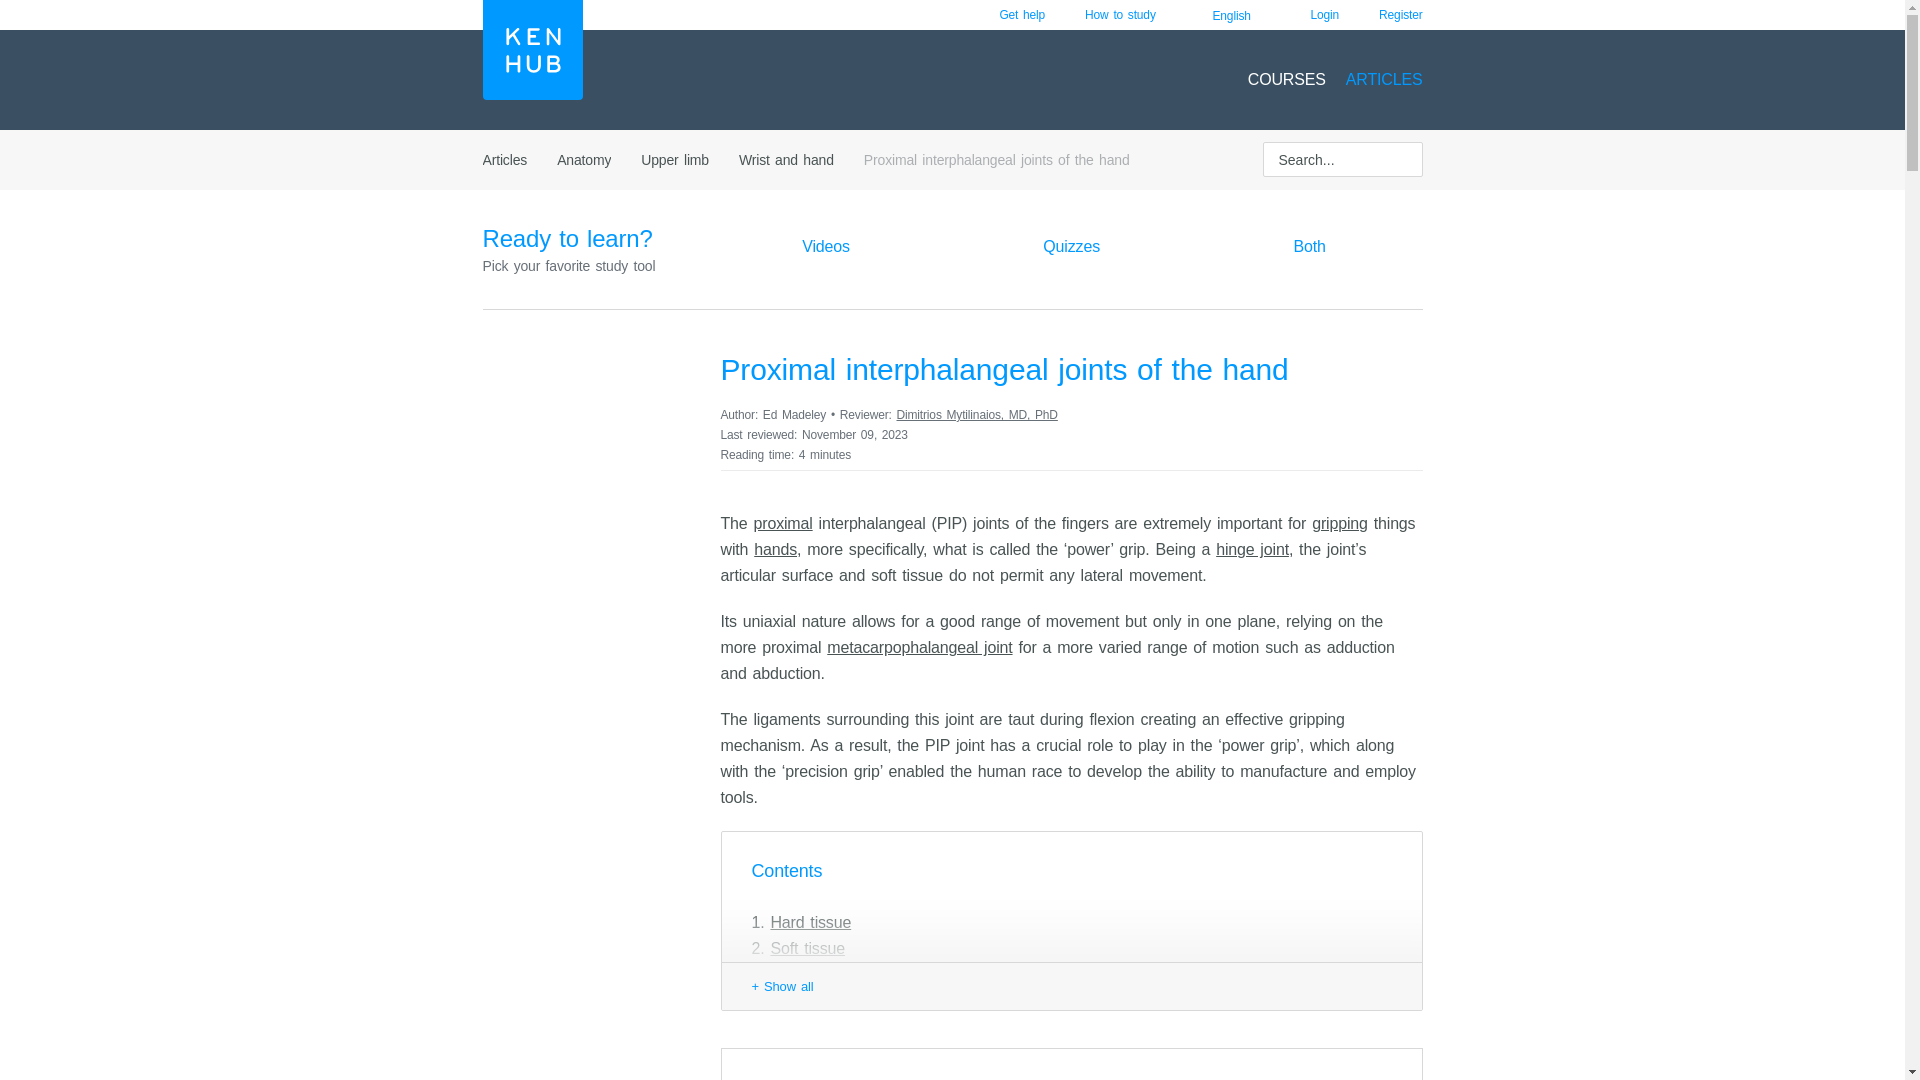 This screenshot has height=1080, width=1920. I want to click on Articles, so click(504, 160).